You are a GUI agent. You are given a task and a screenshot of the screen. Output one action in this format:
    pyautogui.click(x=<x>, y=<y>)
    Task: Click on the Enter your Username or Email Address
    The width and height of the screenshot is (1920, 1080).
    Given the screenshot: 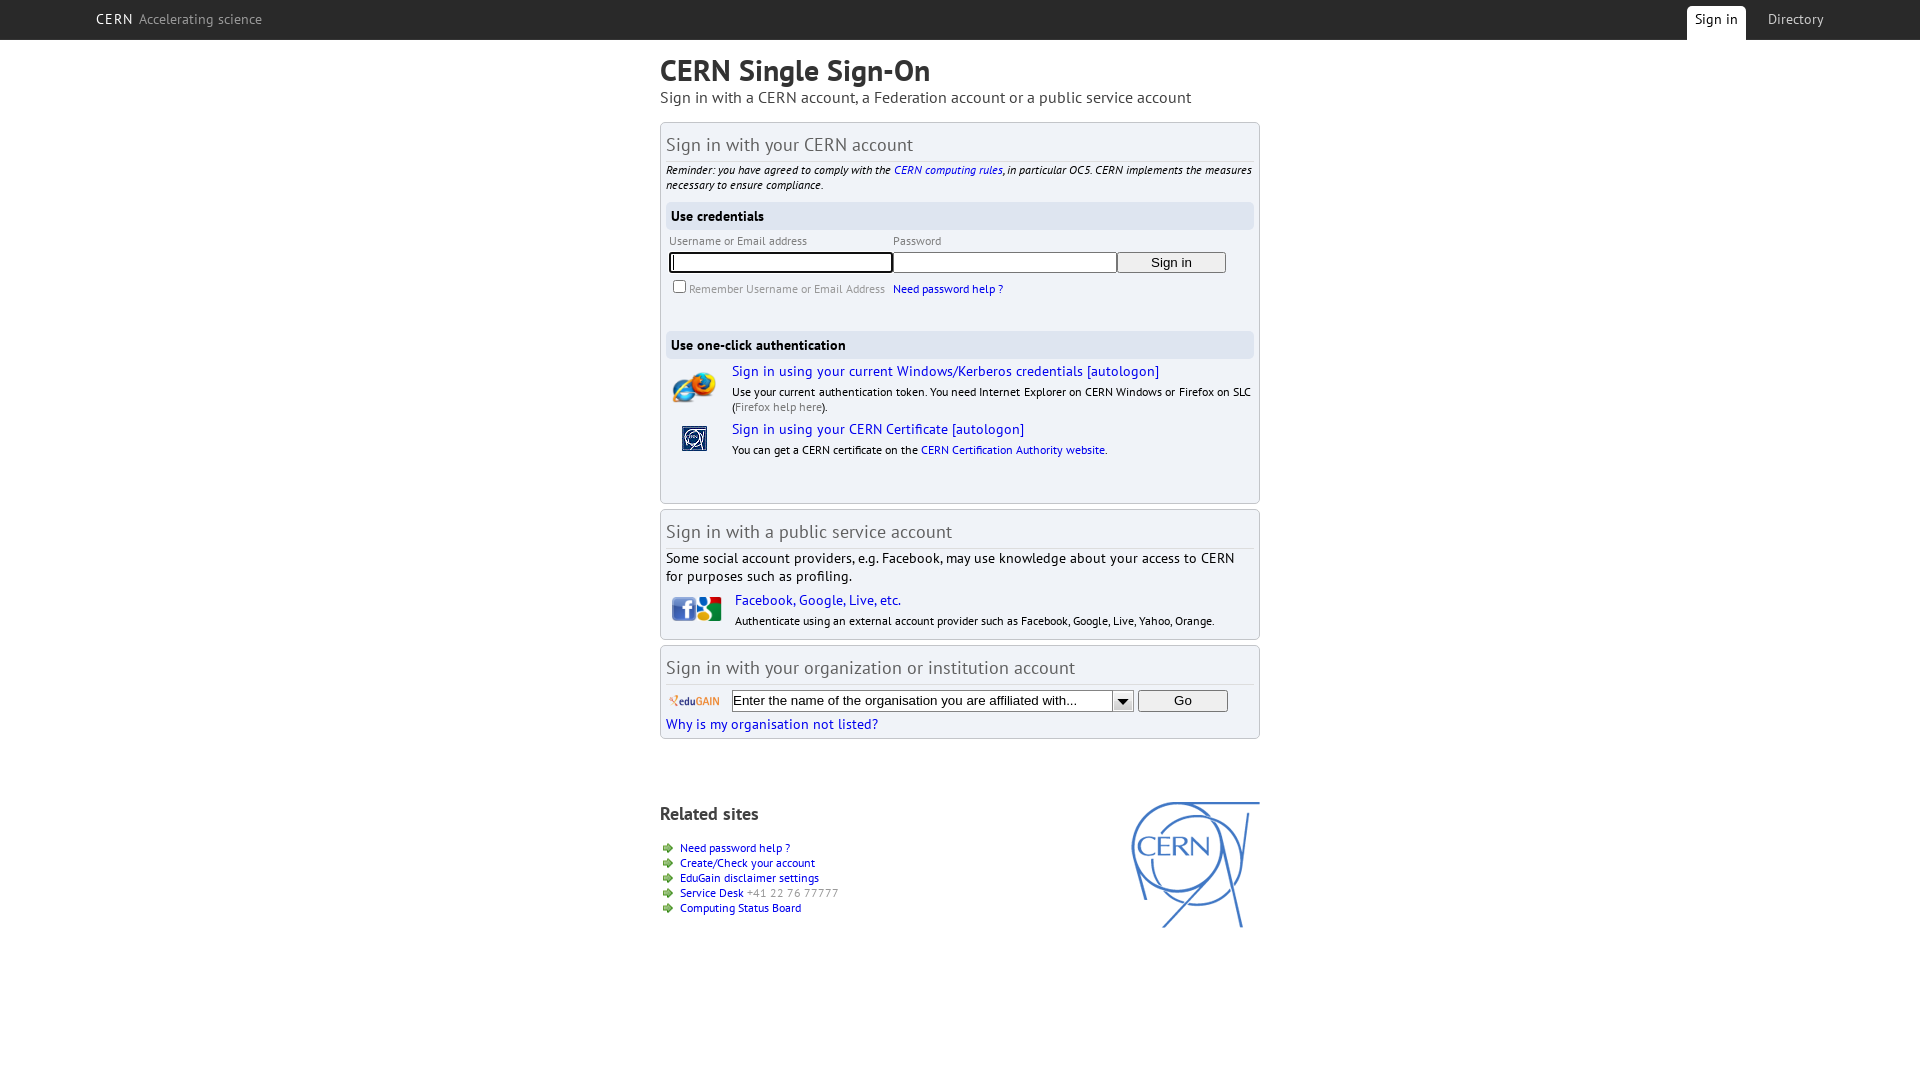 What is the action you would take?
    pyautogui.click(x=781, y=262)
    